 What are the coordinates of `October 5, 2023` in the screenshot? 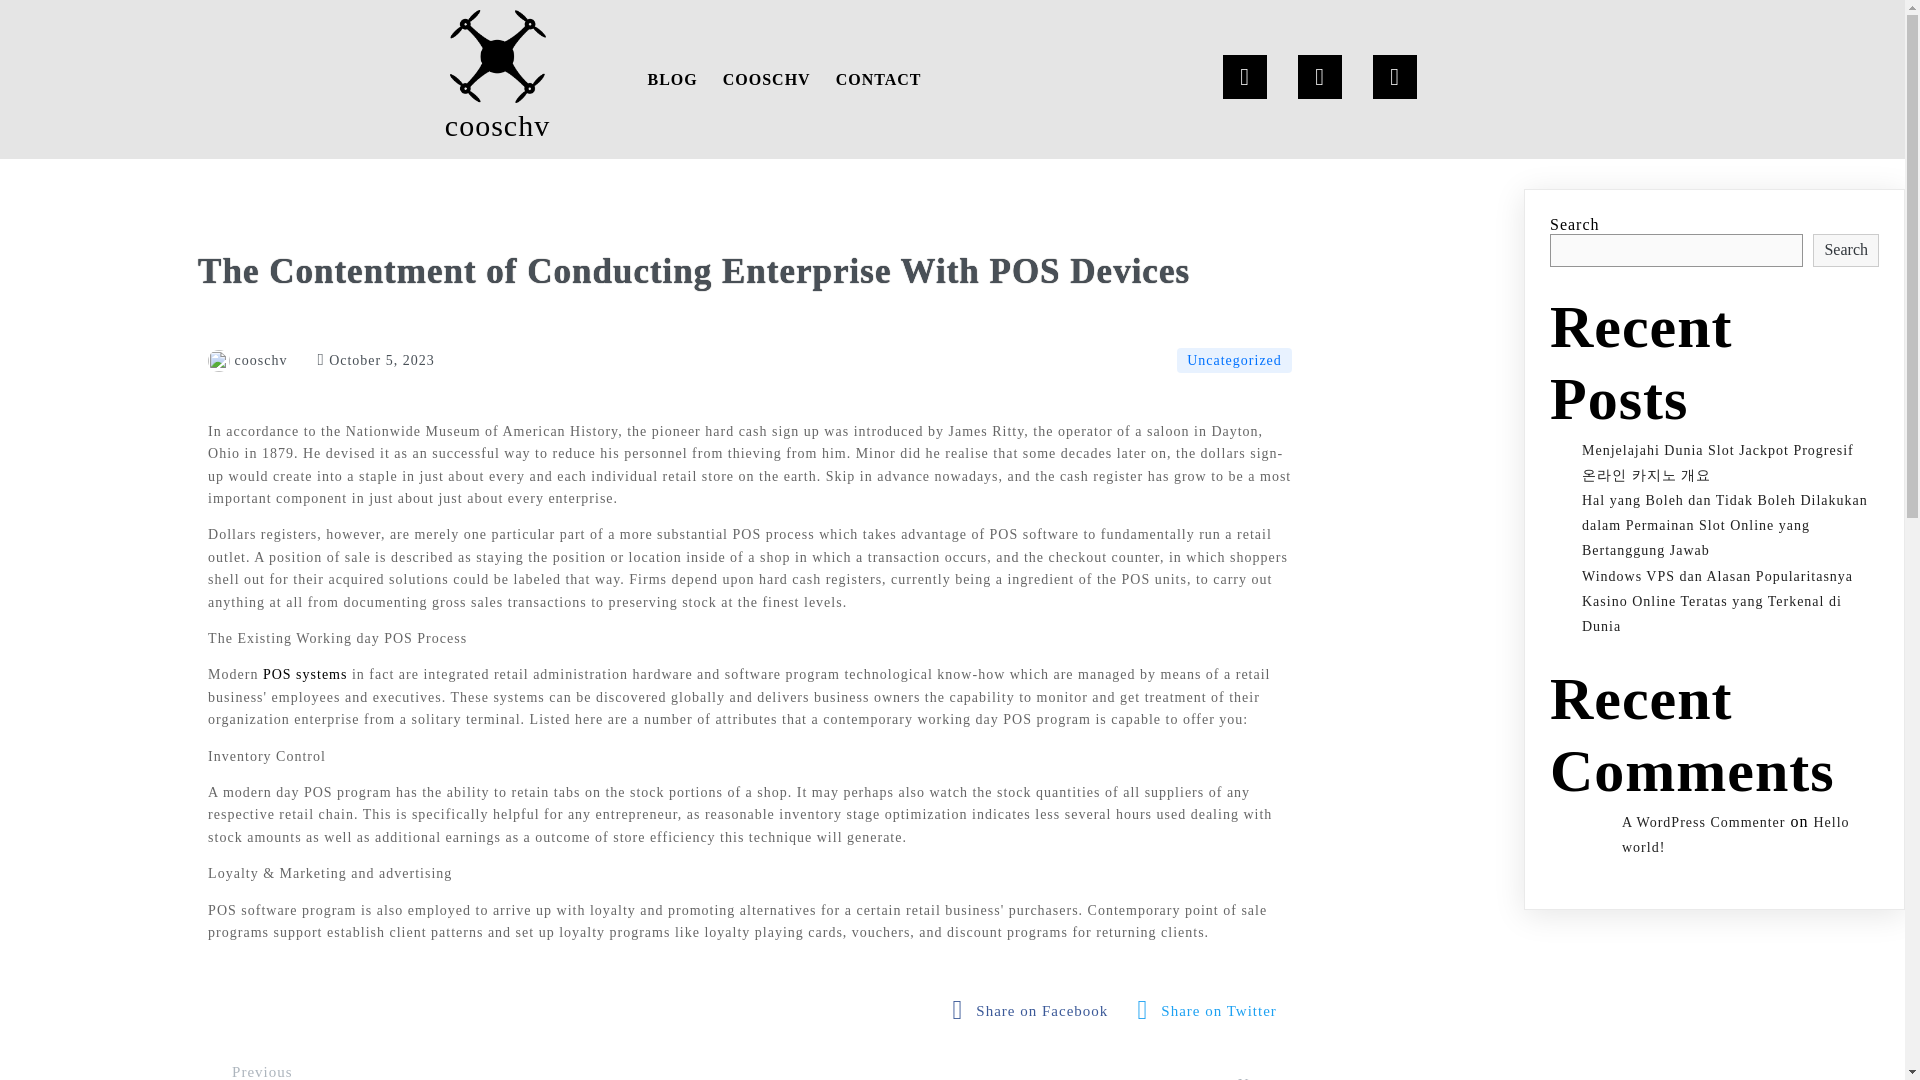 It's located at (376, 360).